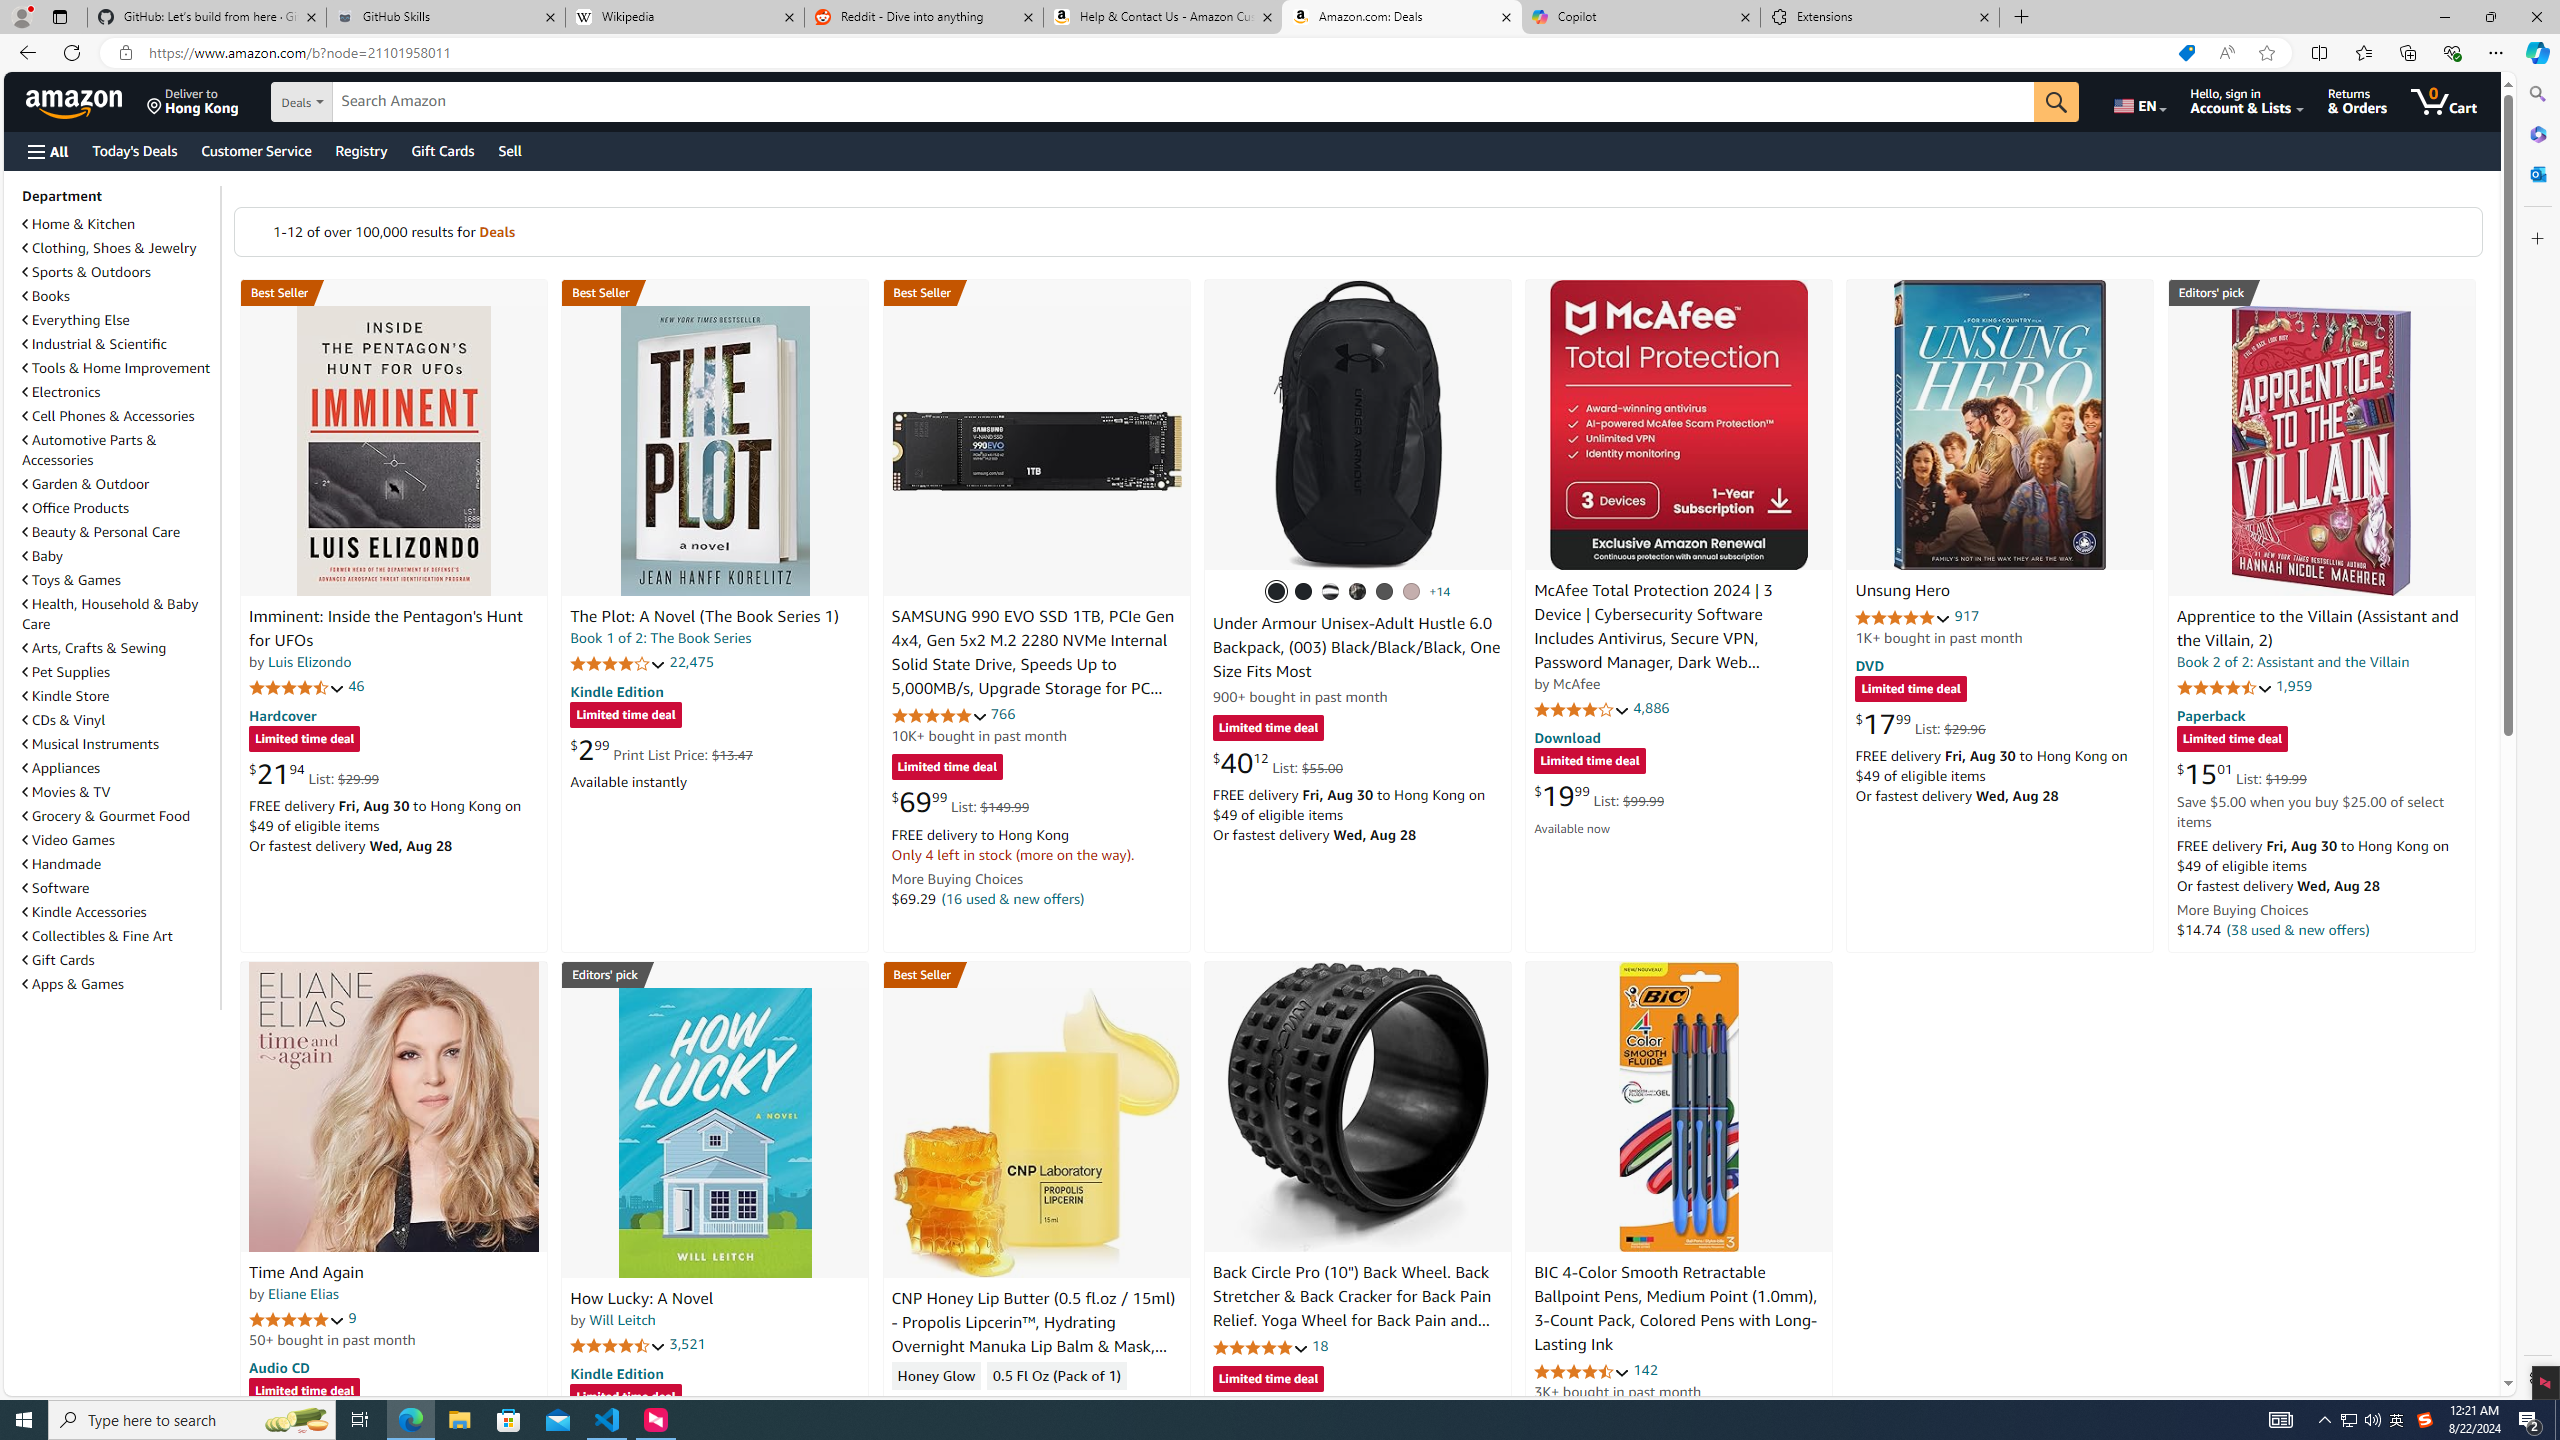 This screenshot has width=2560, height=1440. What do you see at coordinates (1921, 723) in the screenshot?
I see `$17.99 List: $29.96` at bounding box center [1921, 723].